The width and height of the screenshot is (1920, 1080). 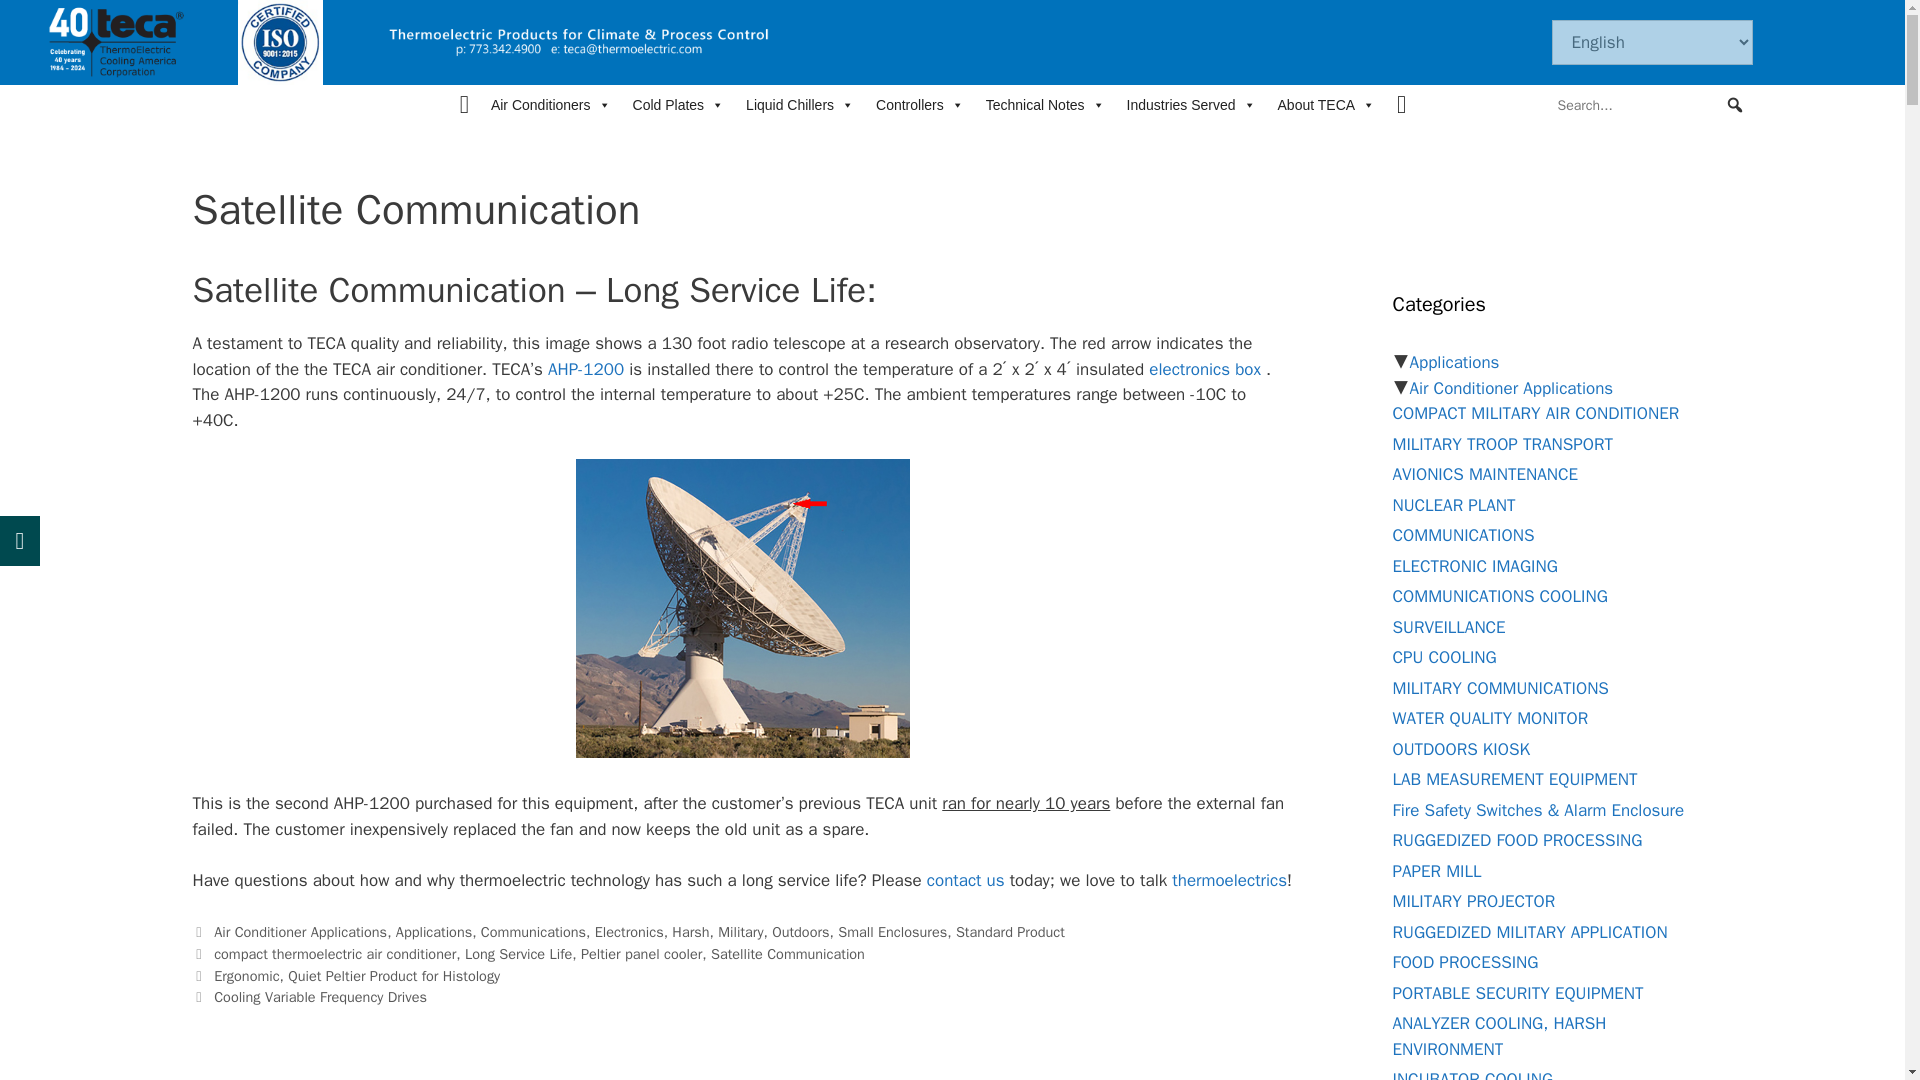 What do you see at coordinates (550, 105) in the screenshot?
I see `Air Conditioners` at bounding box center [550, 105].